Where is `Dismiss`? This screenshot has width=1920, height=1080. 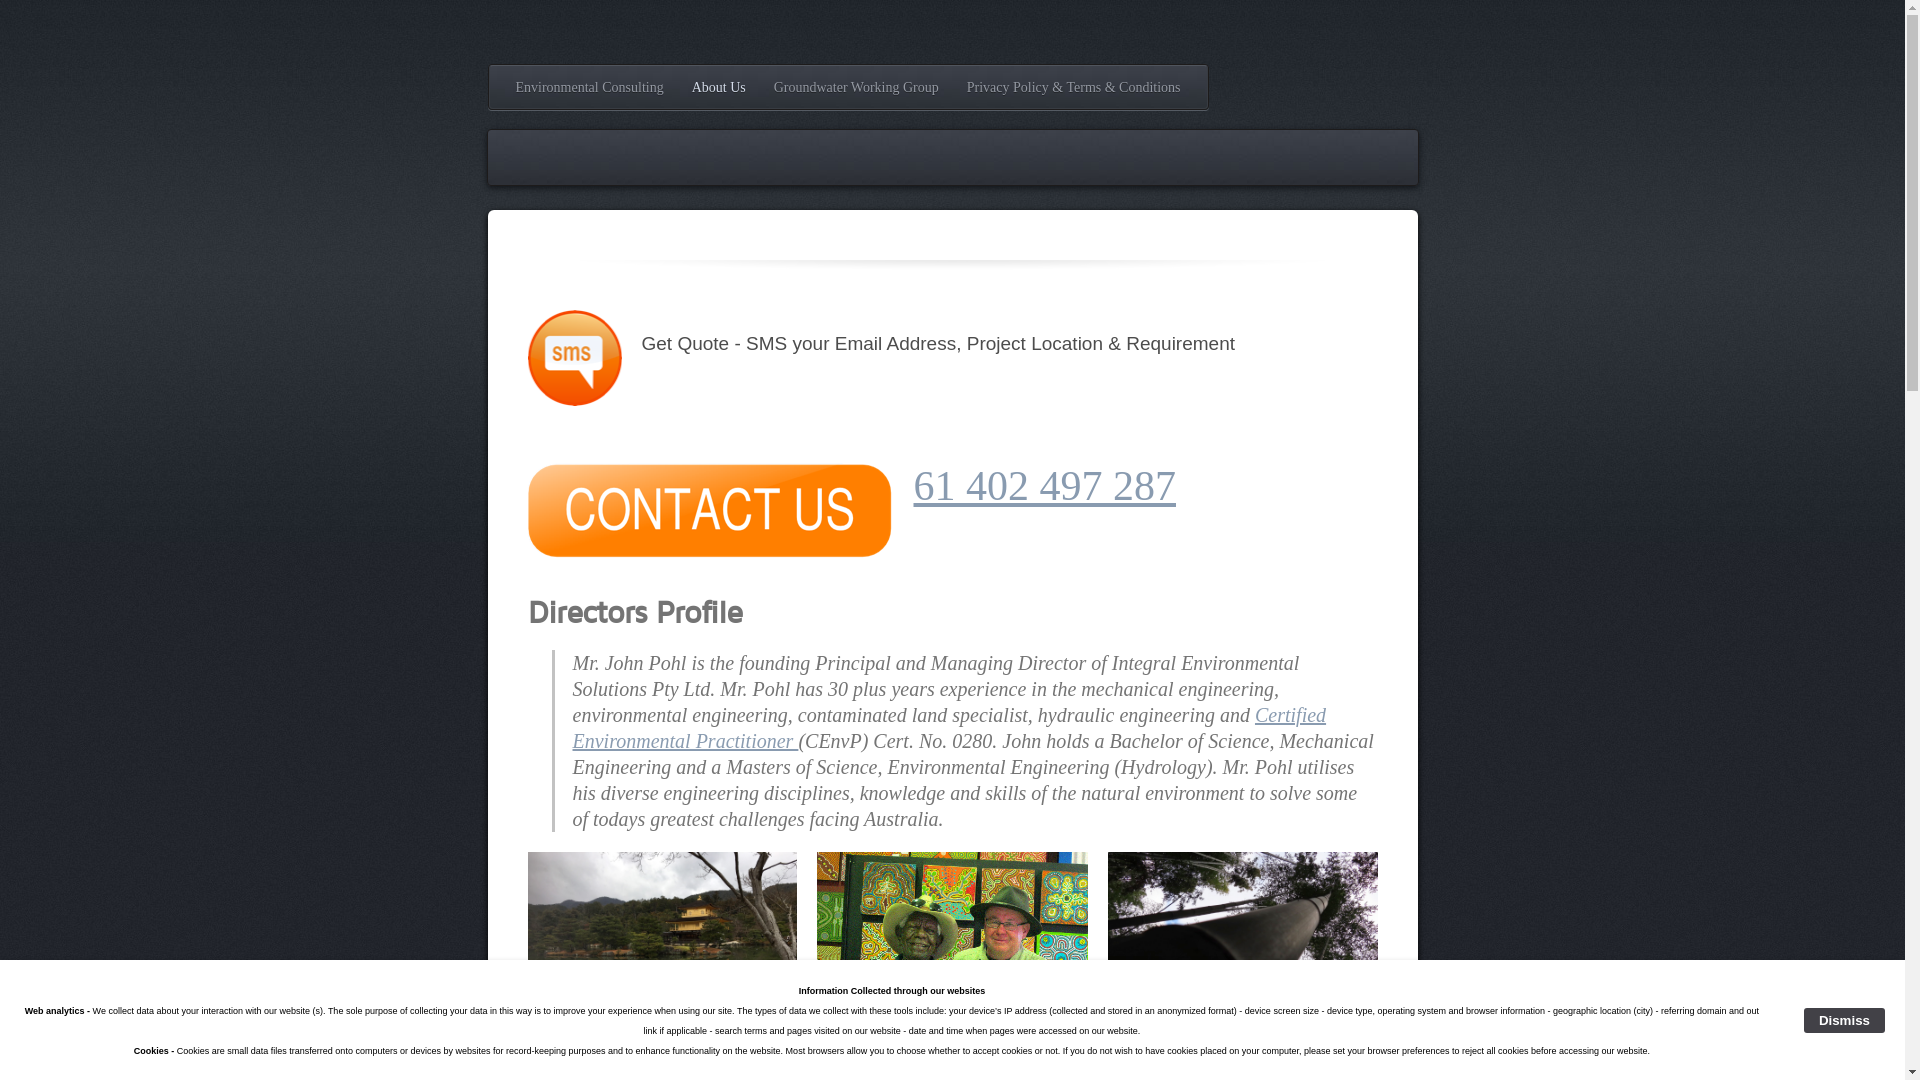
Dismiss is located at coordinates (1844, 1020).